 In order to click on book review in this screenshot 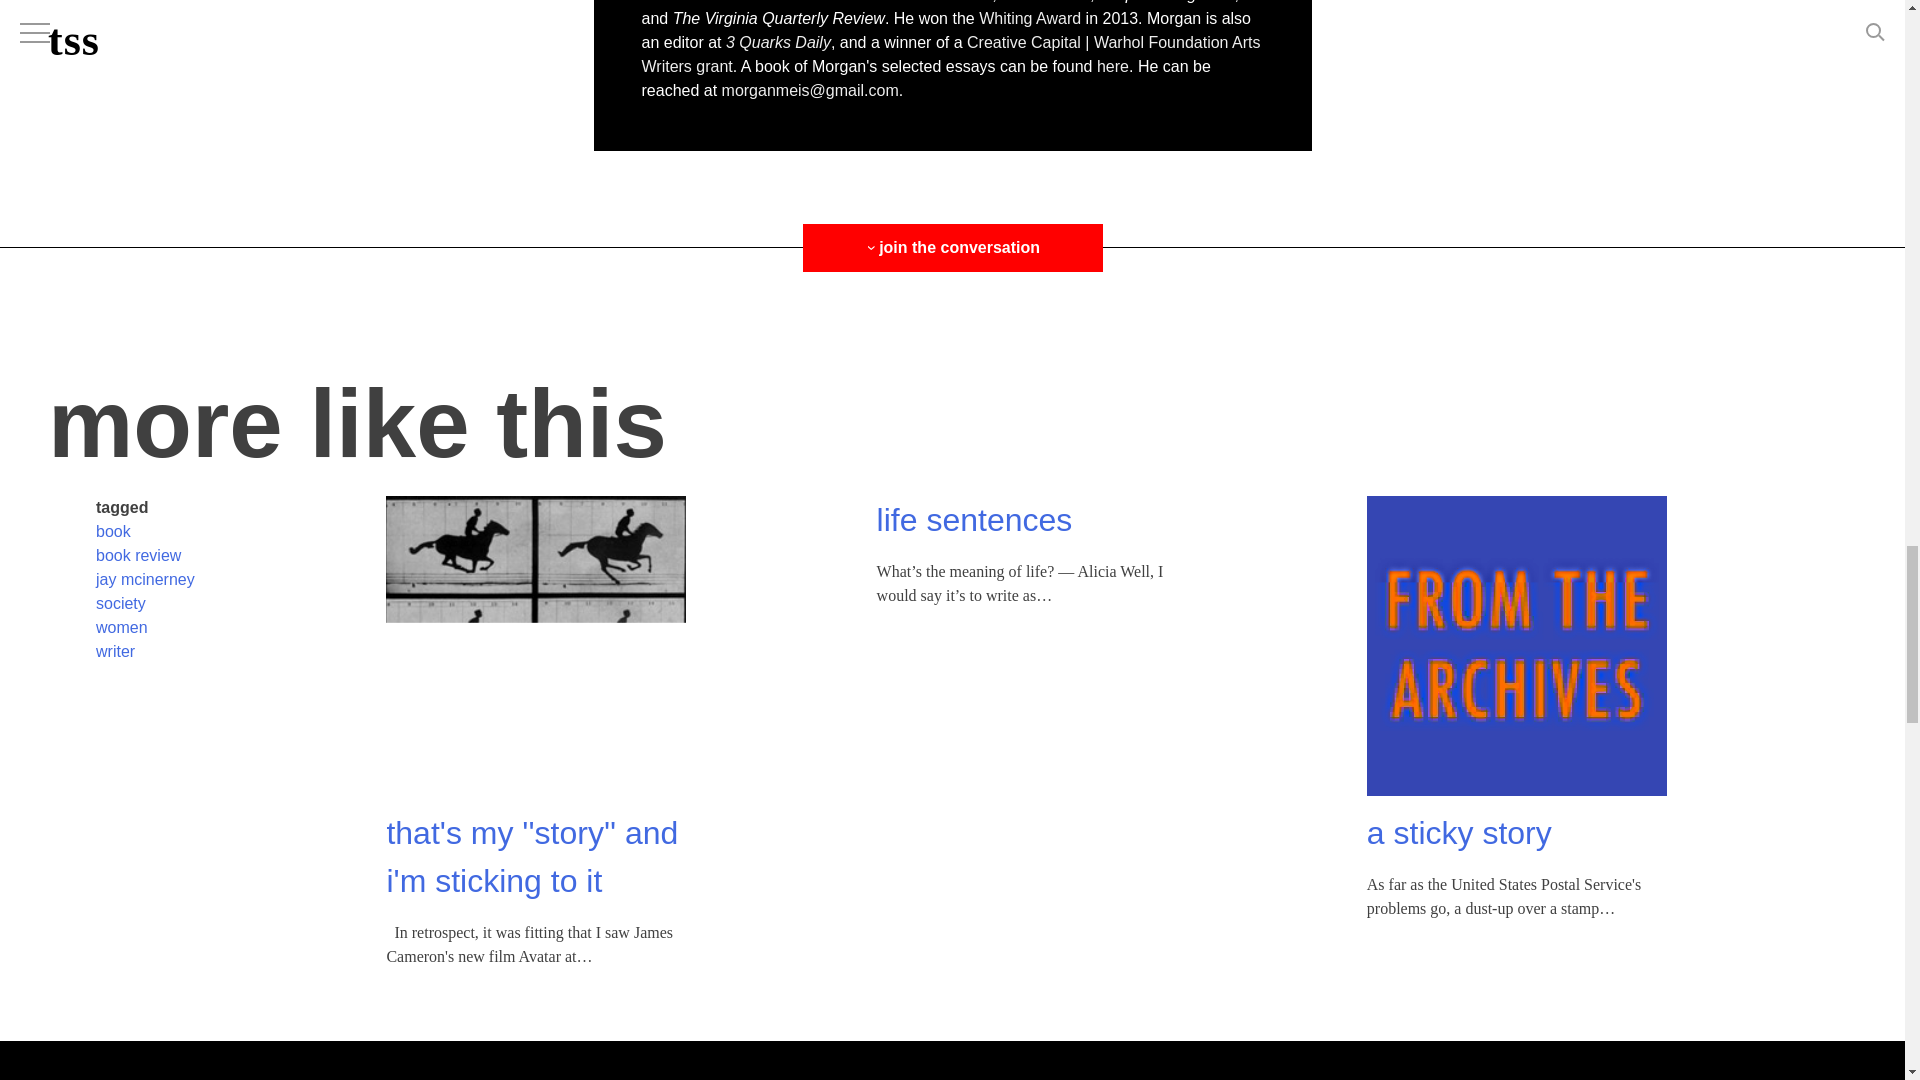, I will do `click(138, 554)`.